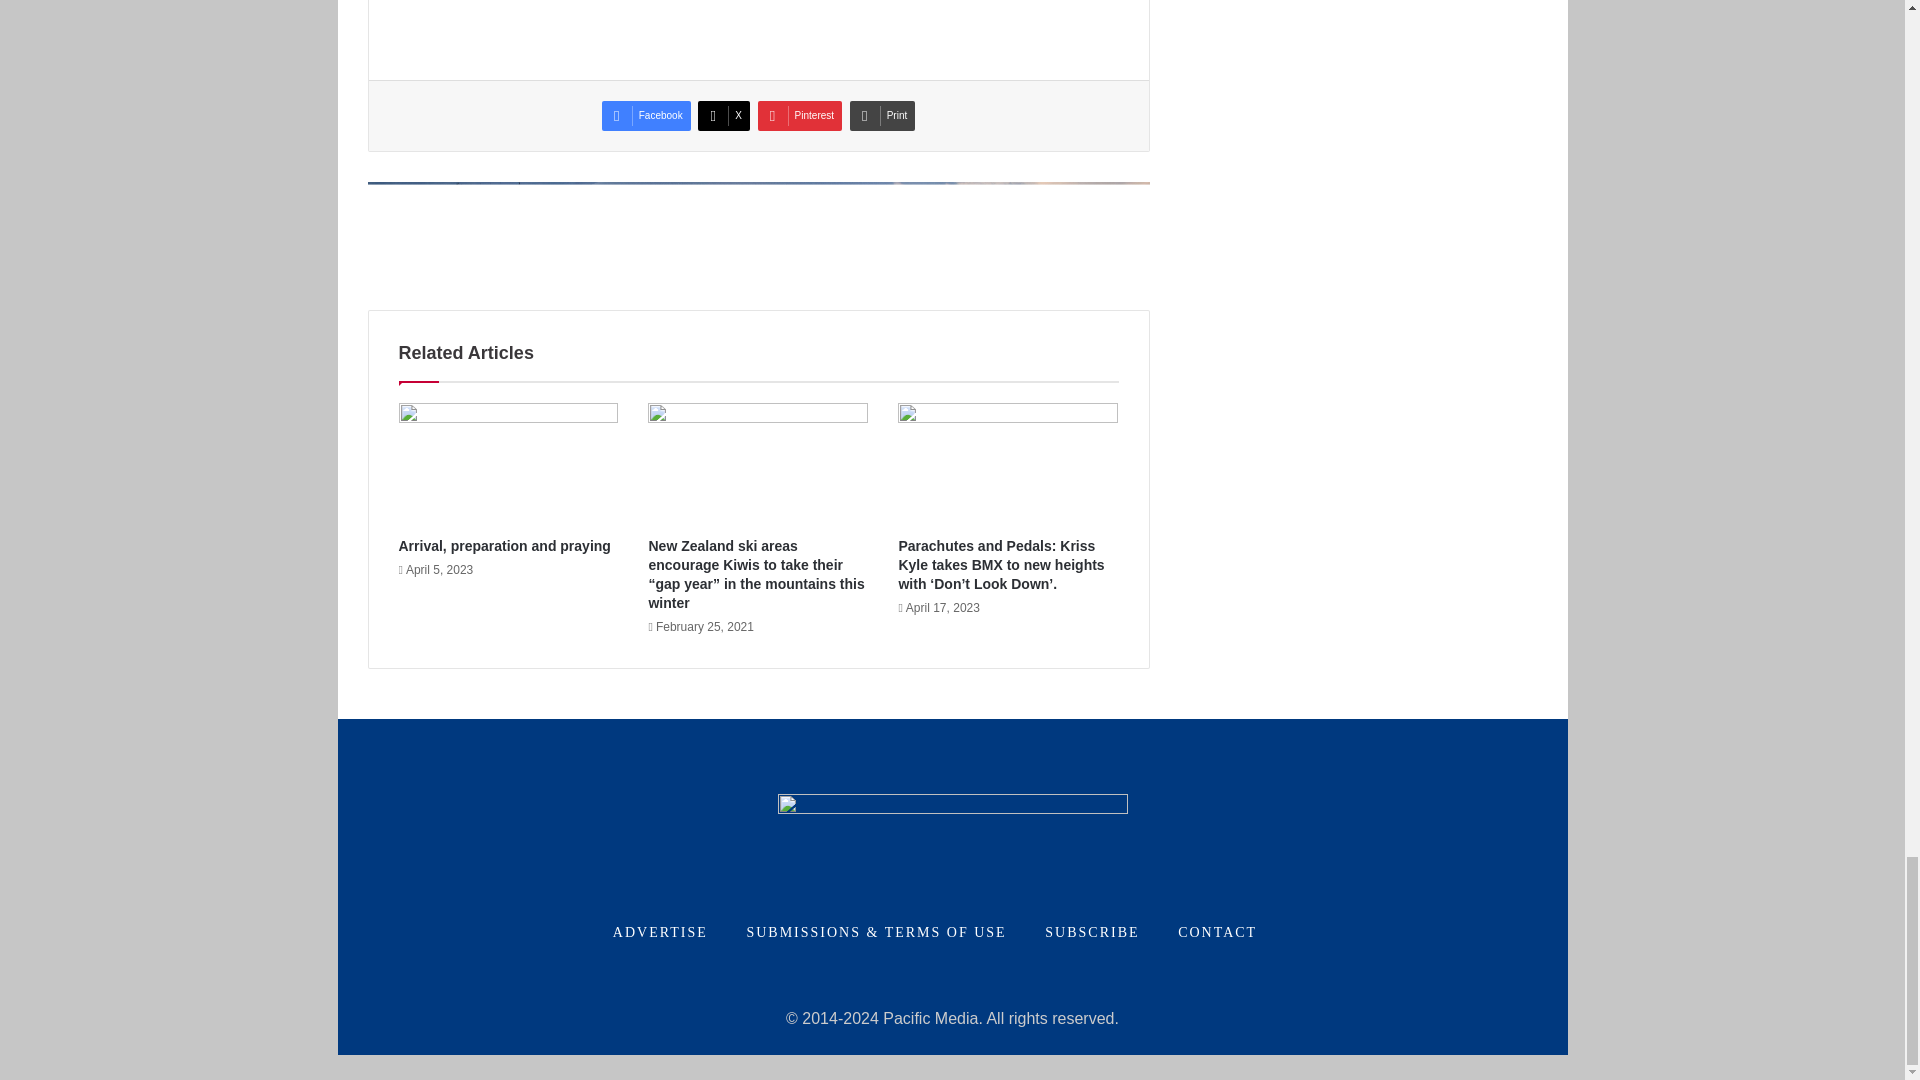  Describe the element at coordinates (646, 116) in the screenshot. I see `Facebook` at that location.